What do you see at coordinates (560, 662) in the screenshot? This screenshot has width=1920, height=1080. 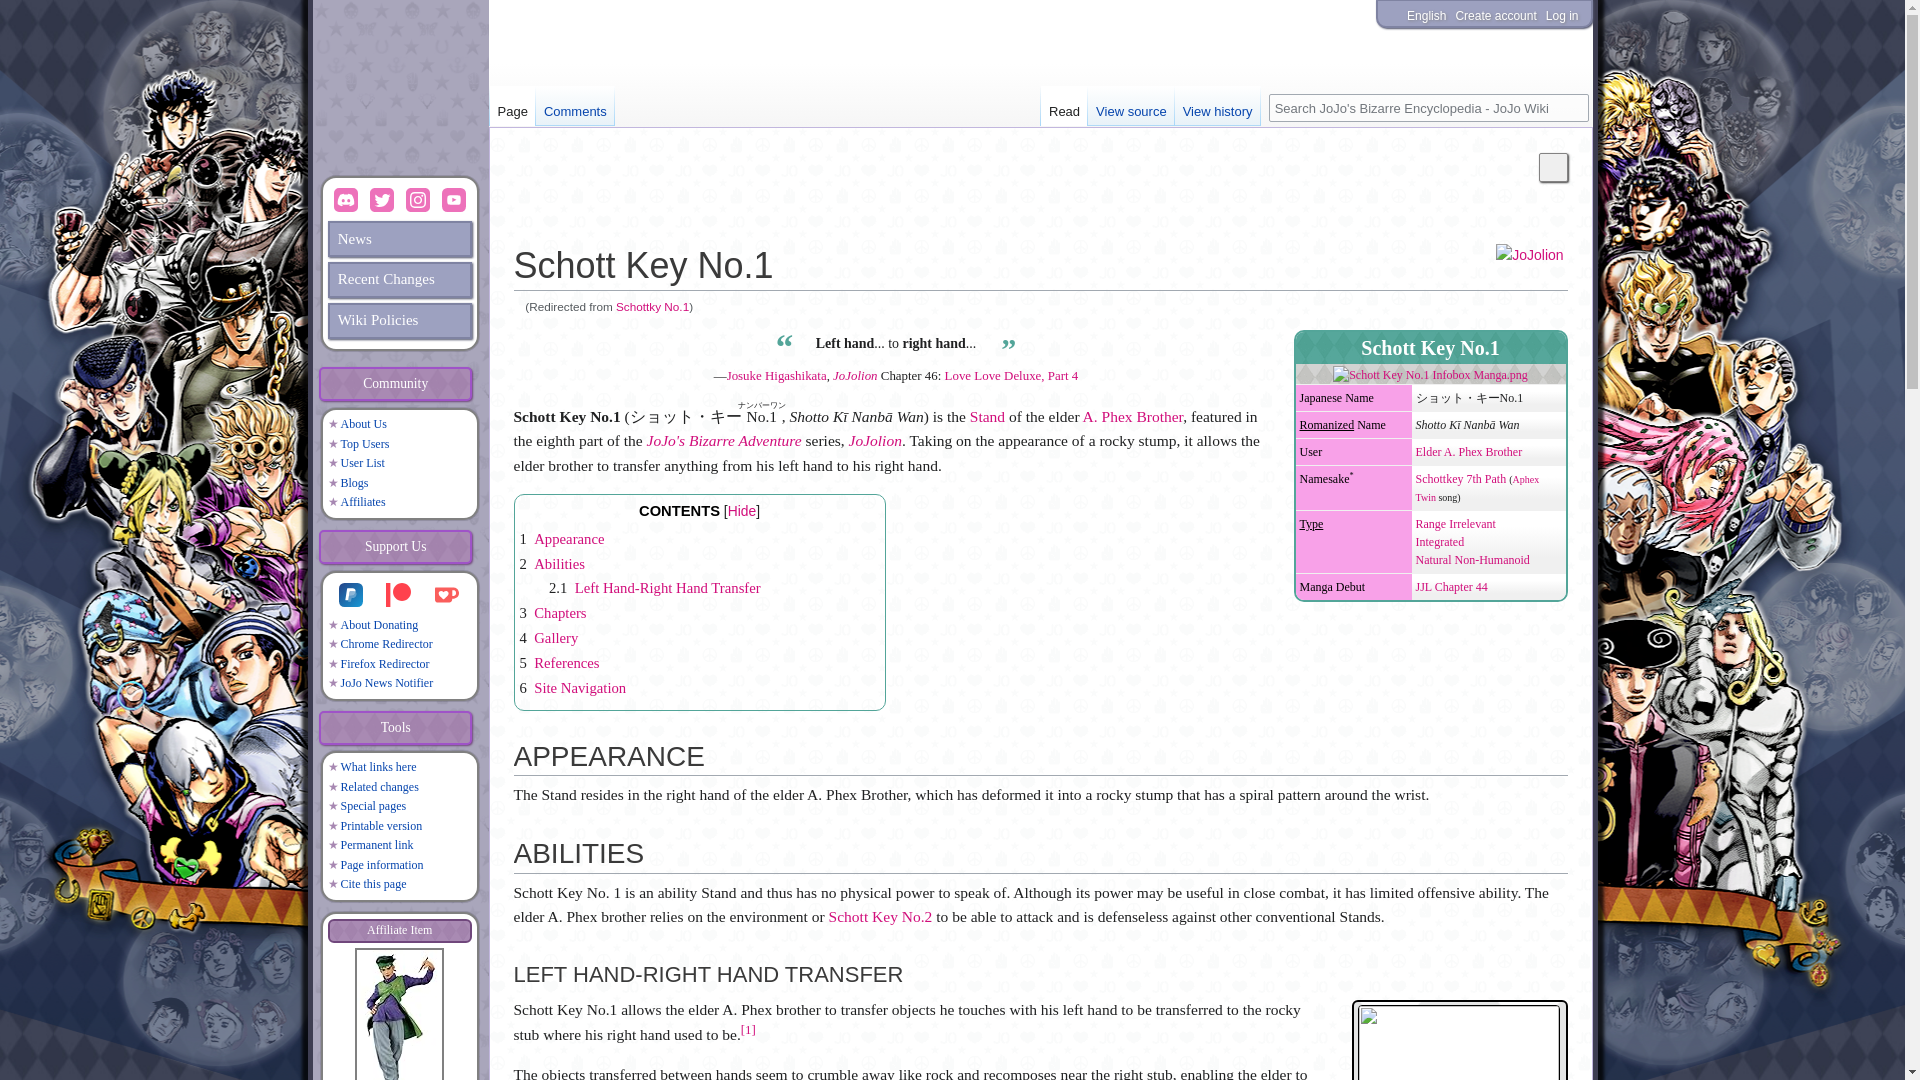 I see `5 References` at bounding box center [560, 662].